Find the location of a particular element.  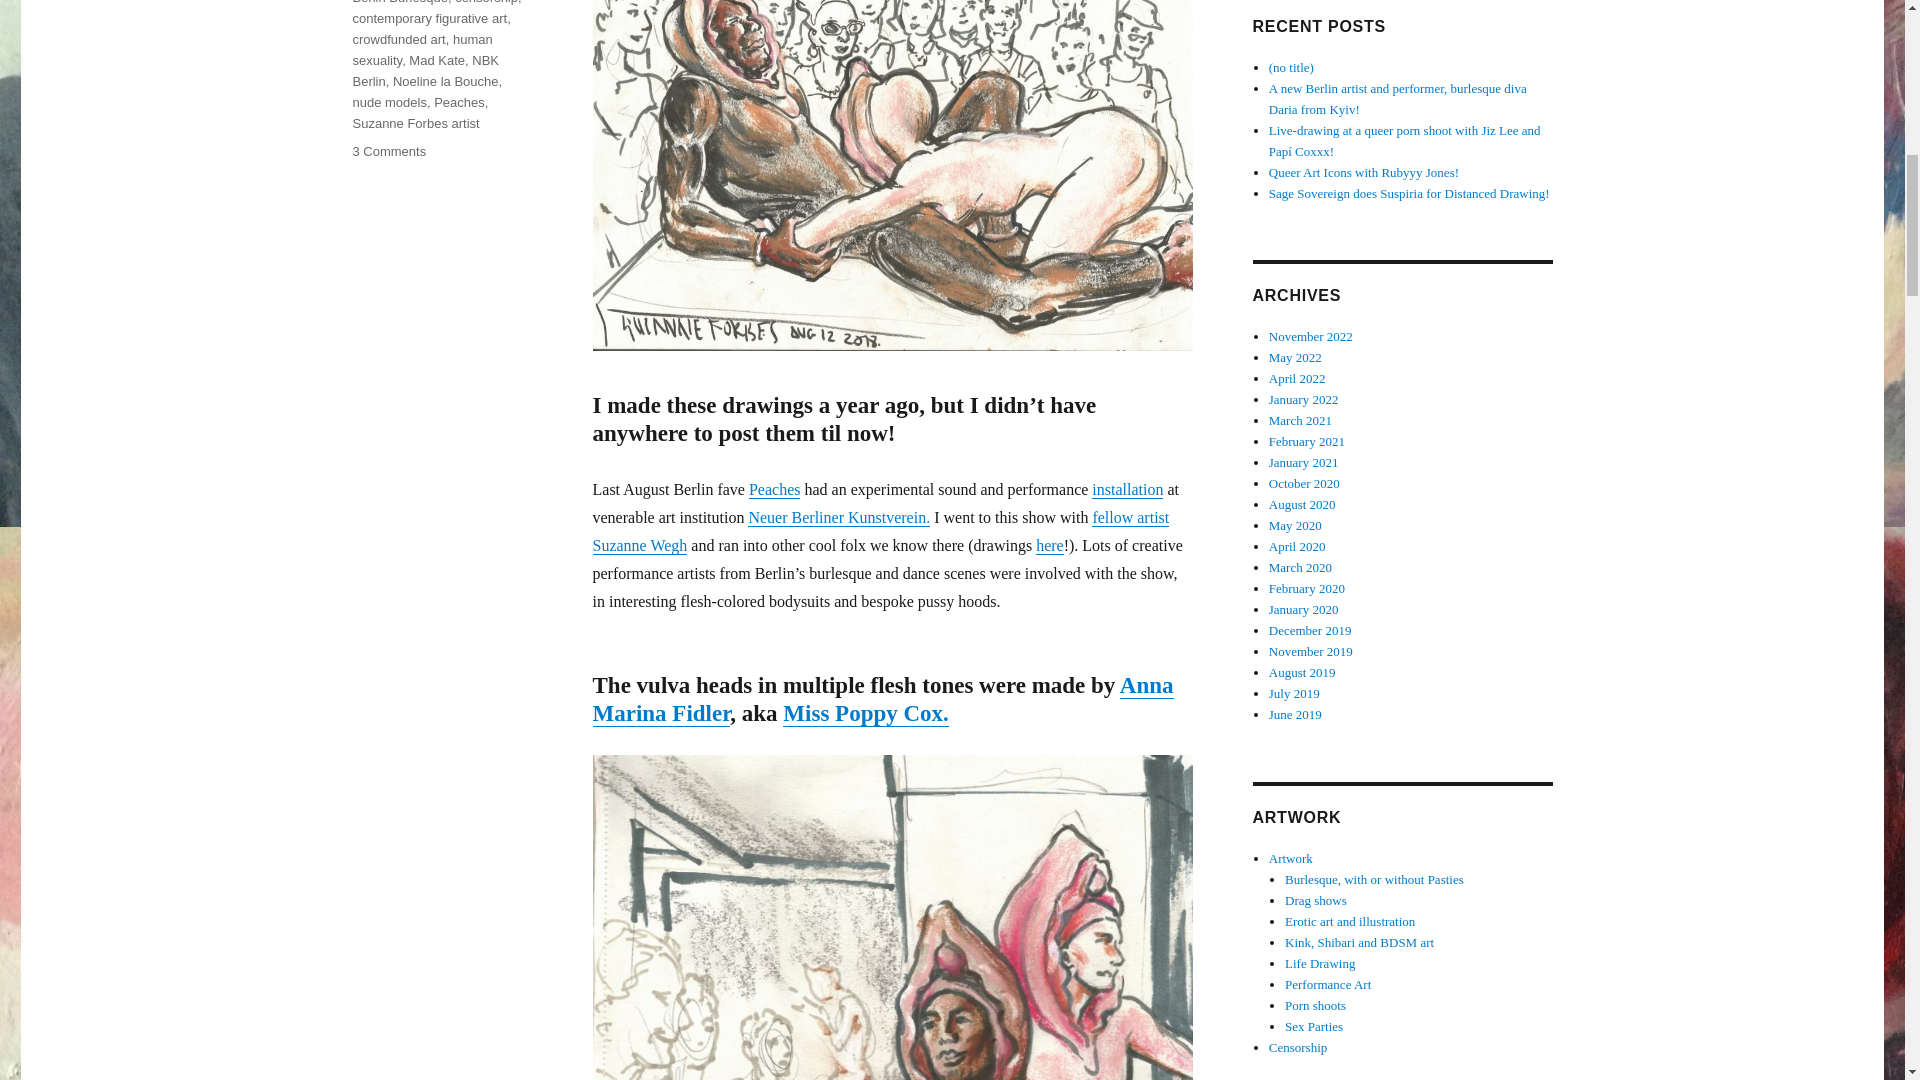

nude models is located at coordinates (388, 102).